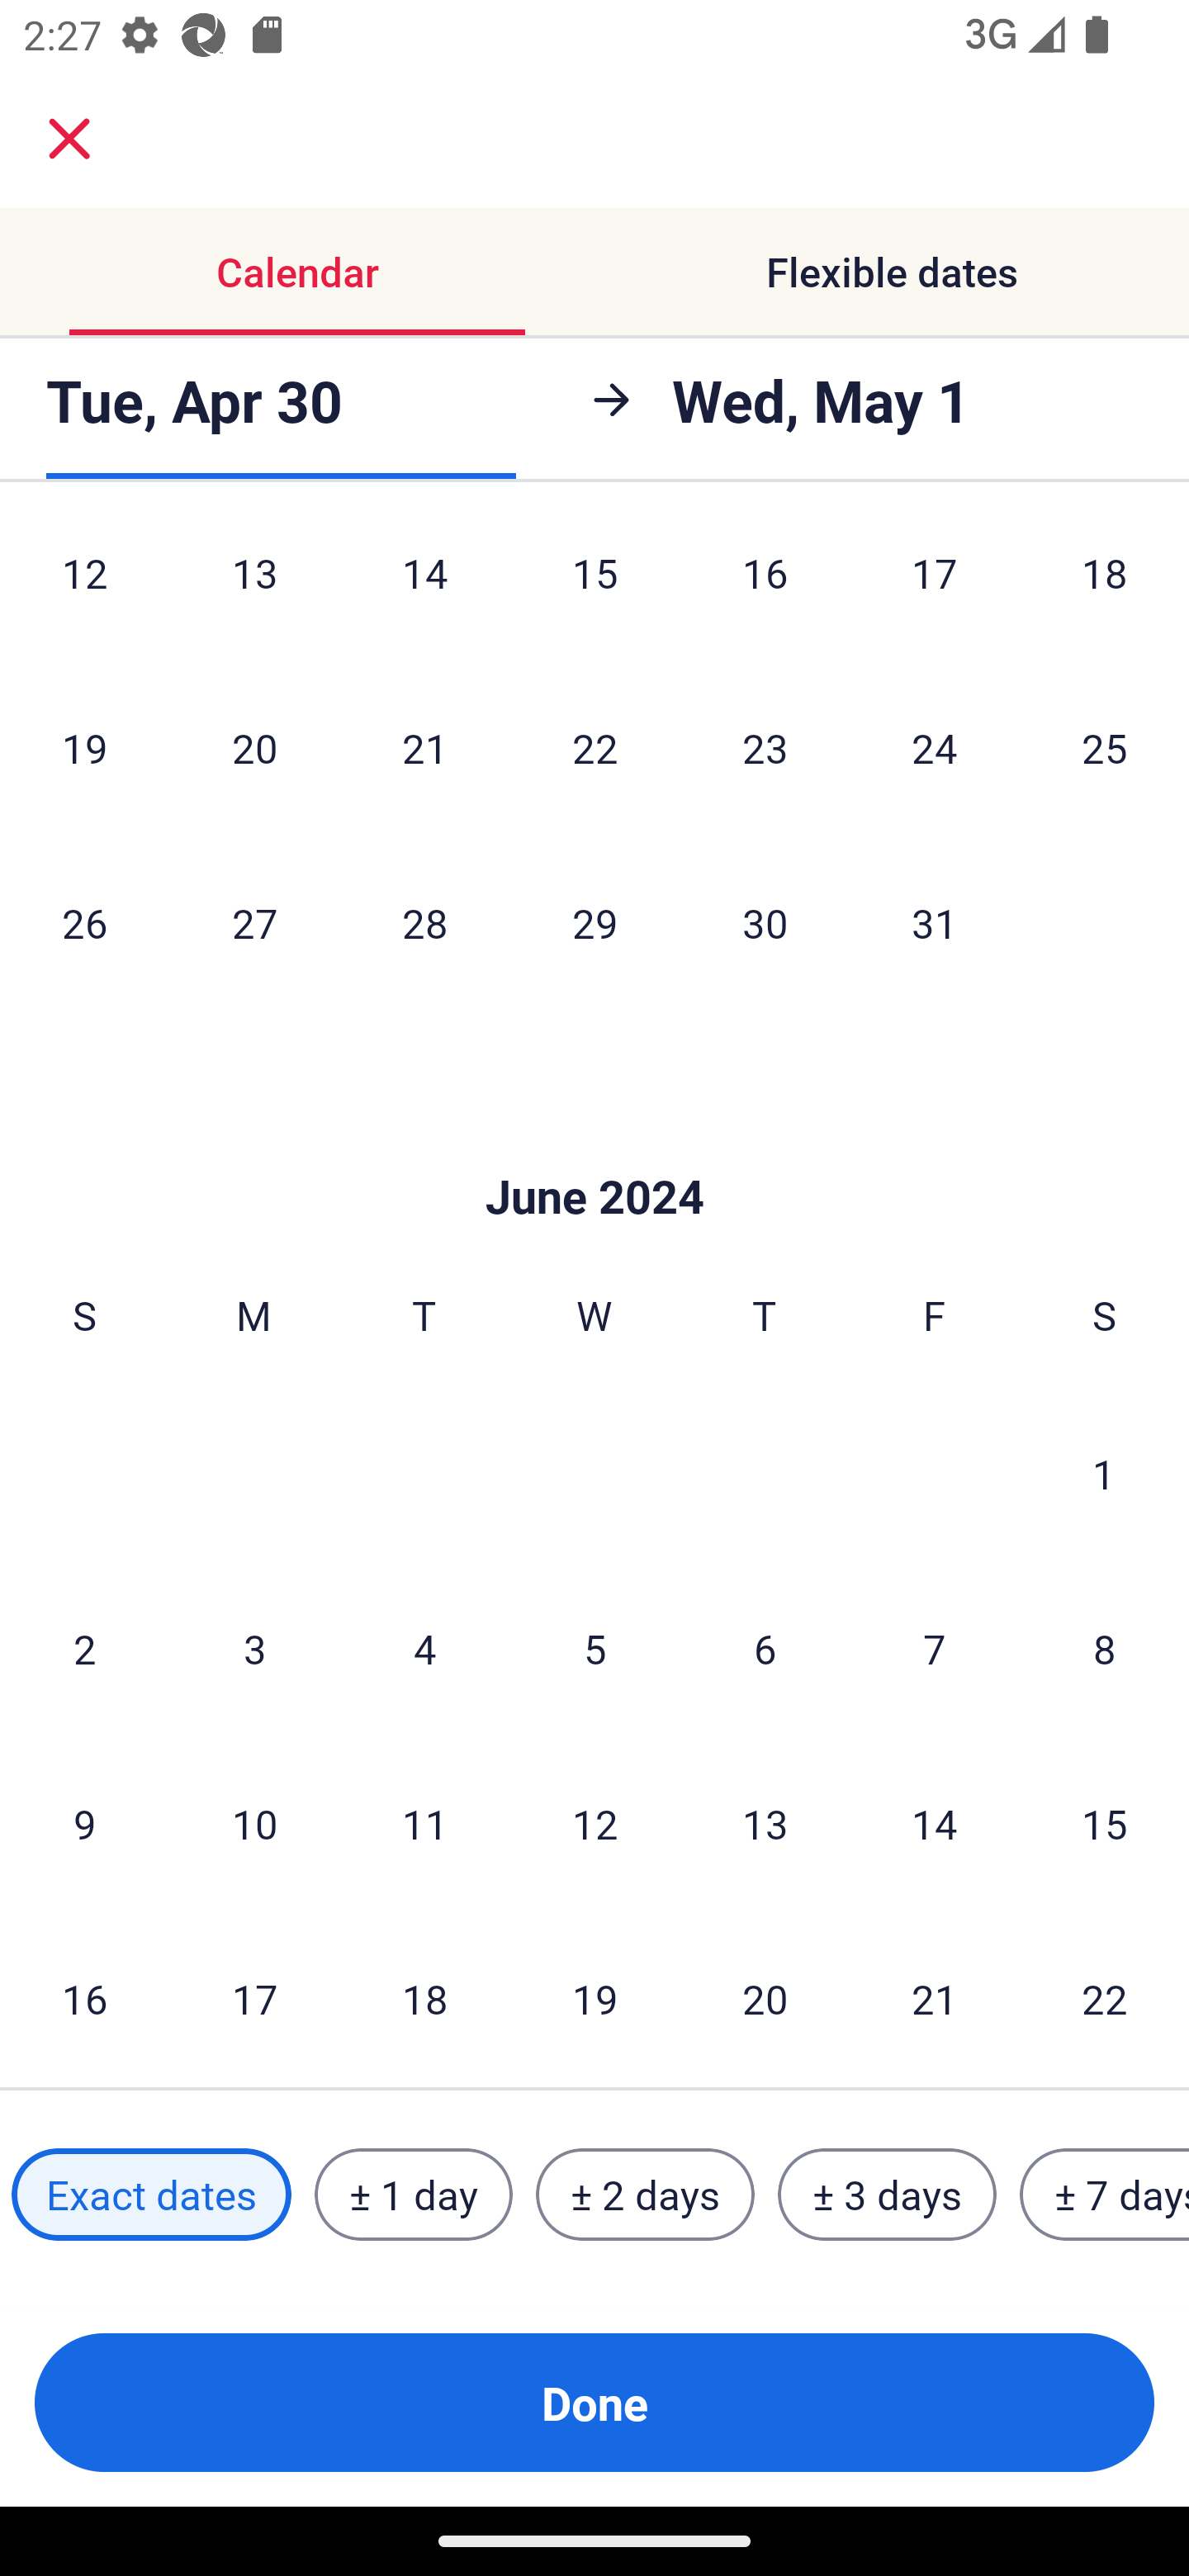 This screenshot has width=1189, height=2576. Describe the element at coordinates (935, 1648) in the screenshot. I see `7 Friday, June 7, 2024` at that location.